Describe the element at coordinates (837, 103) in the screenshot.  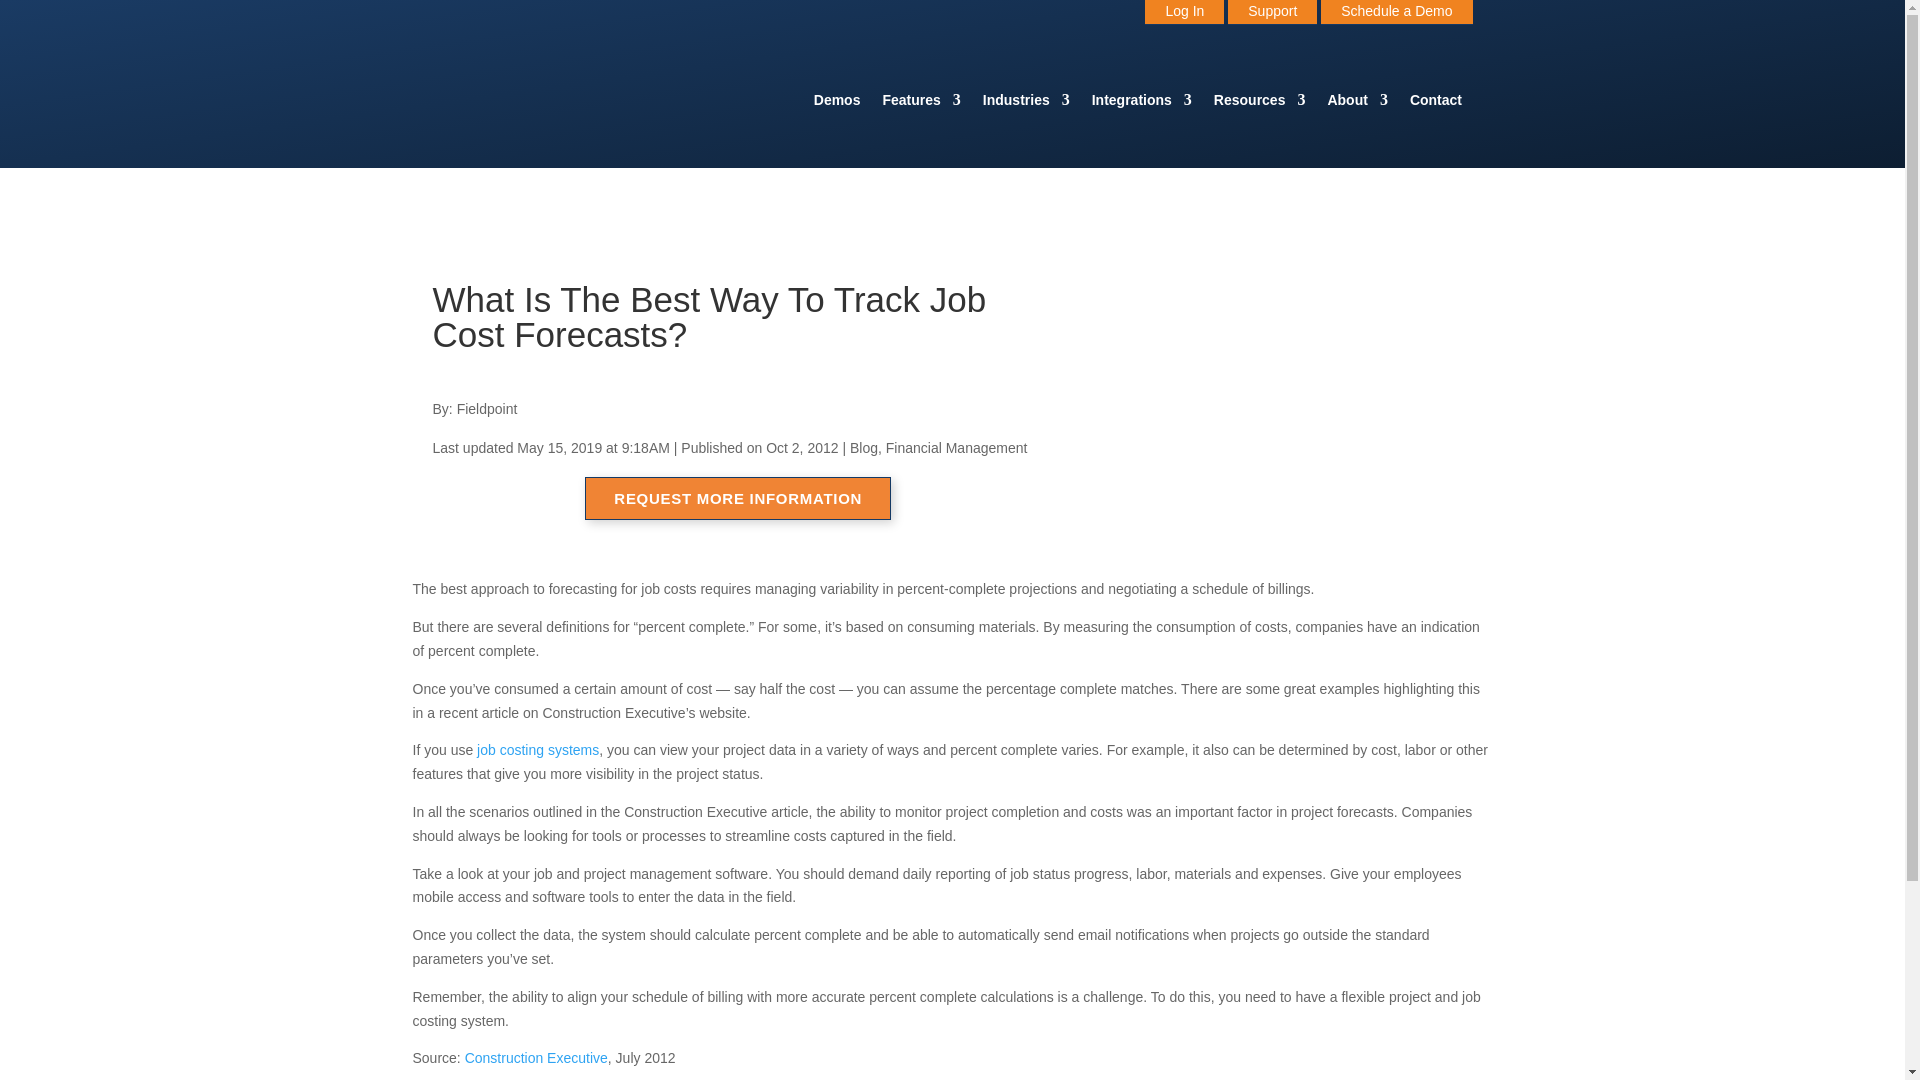
I see `Demos` at that location.